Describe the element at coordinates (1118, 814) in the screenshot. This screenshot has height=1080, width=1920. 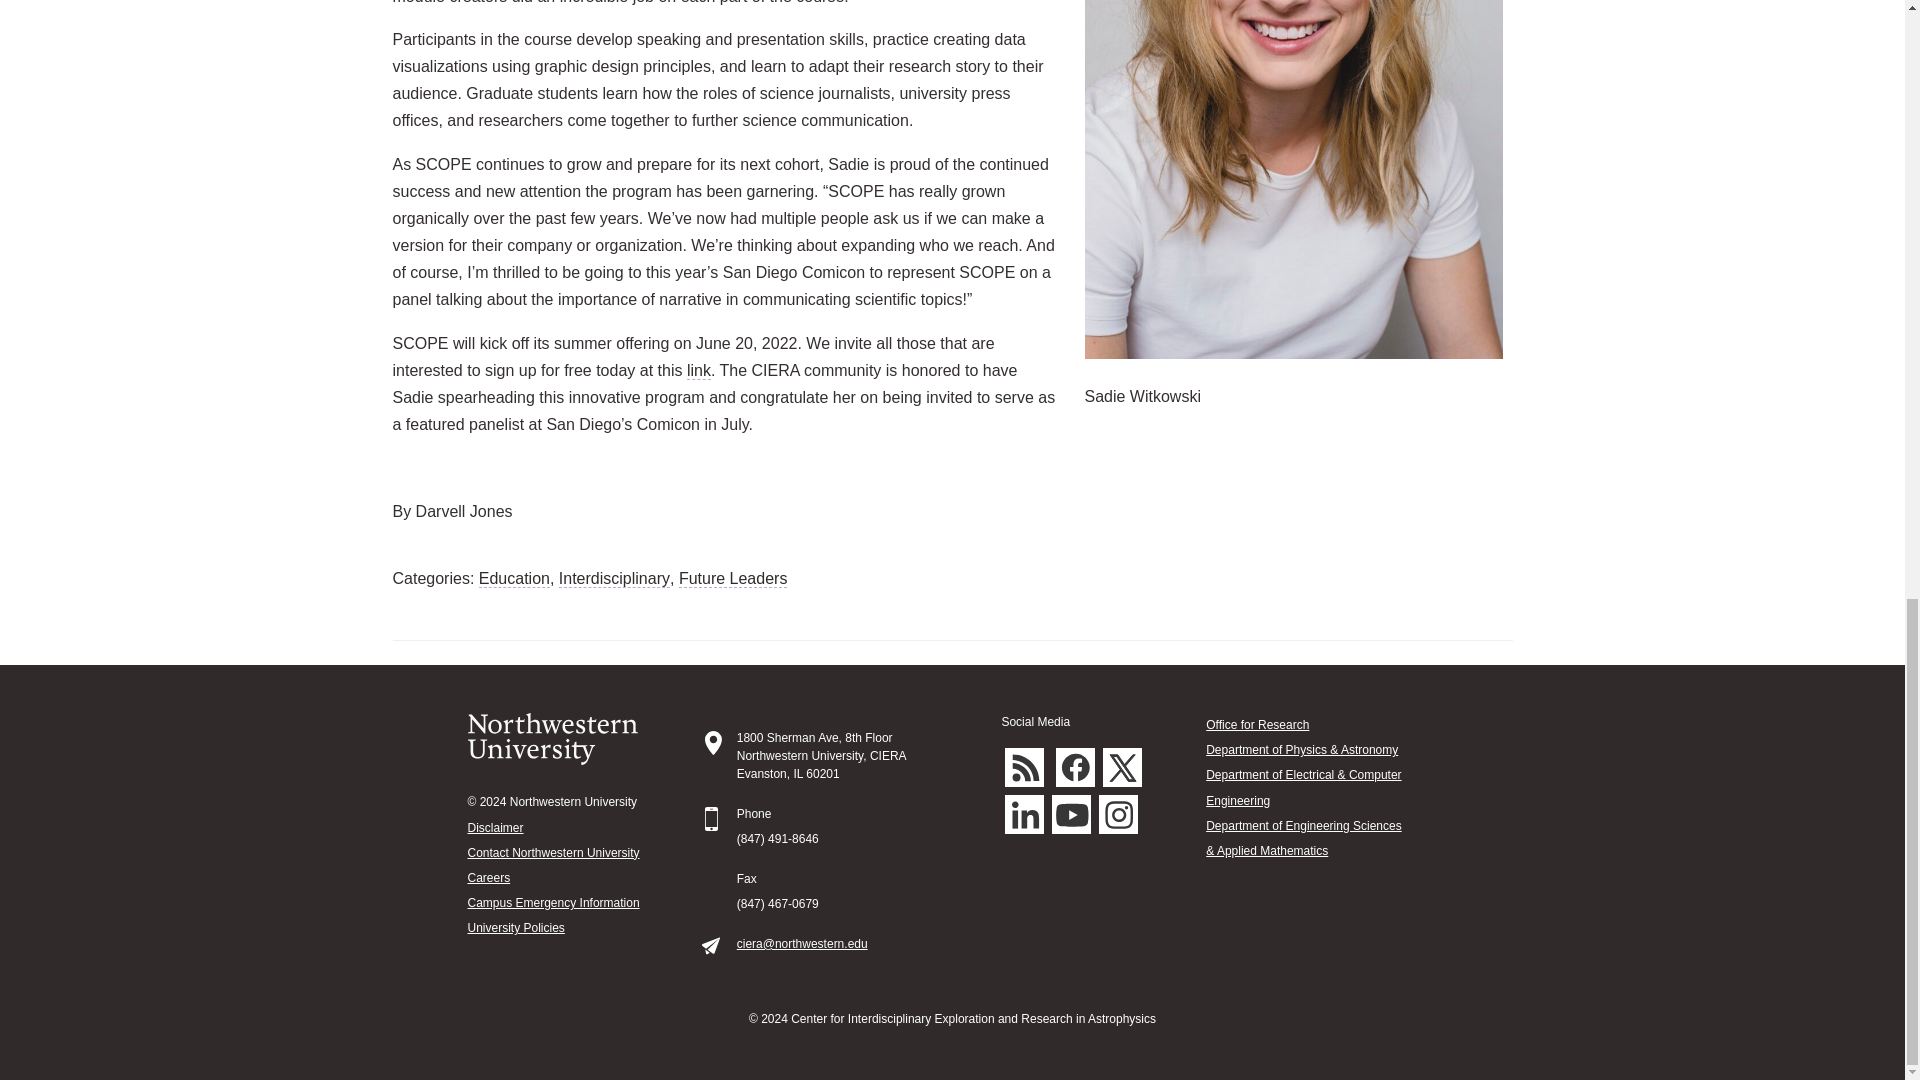
I see `Instagram` at that location.